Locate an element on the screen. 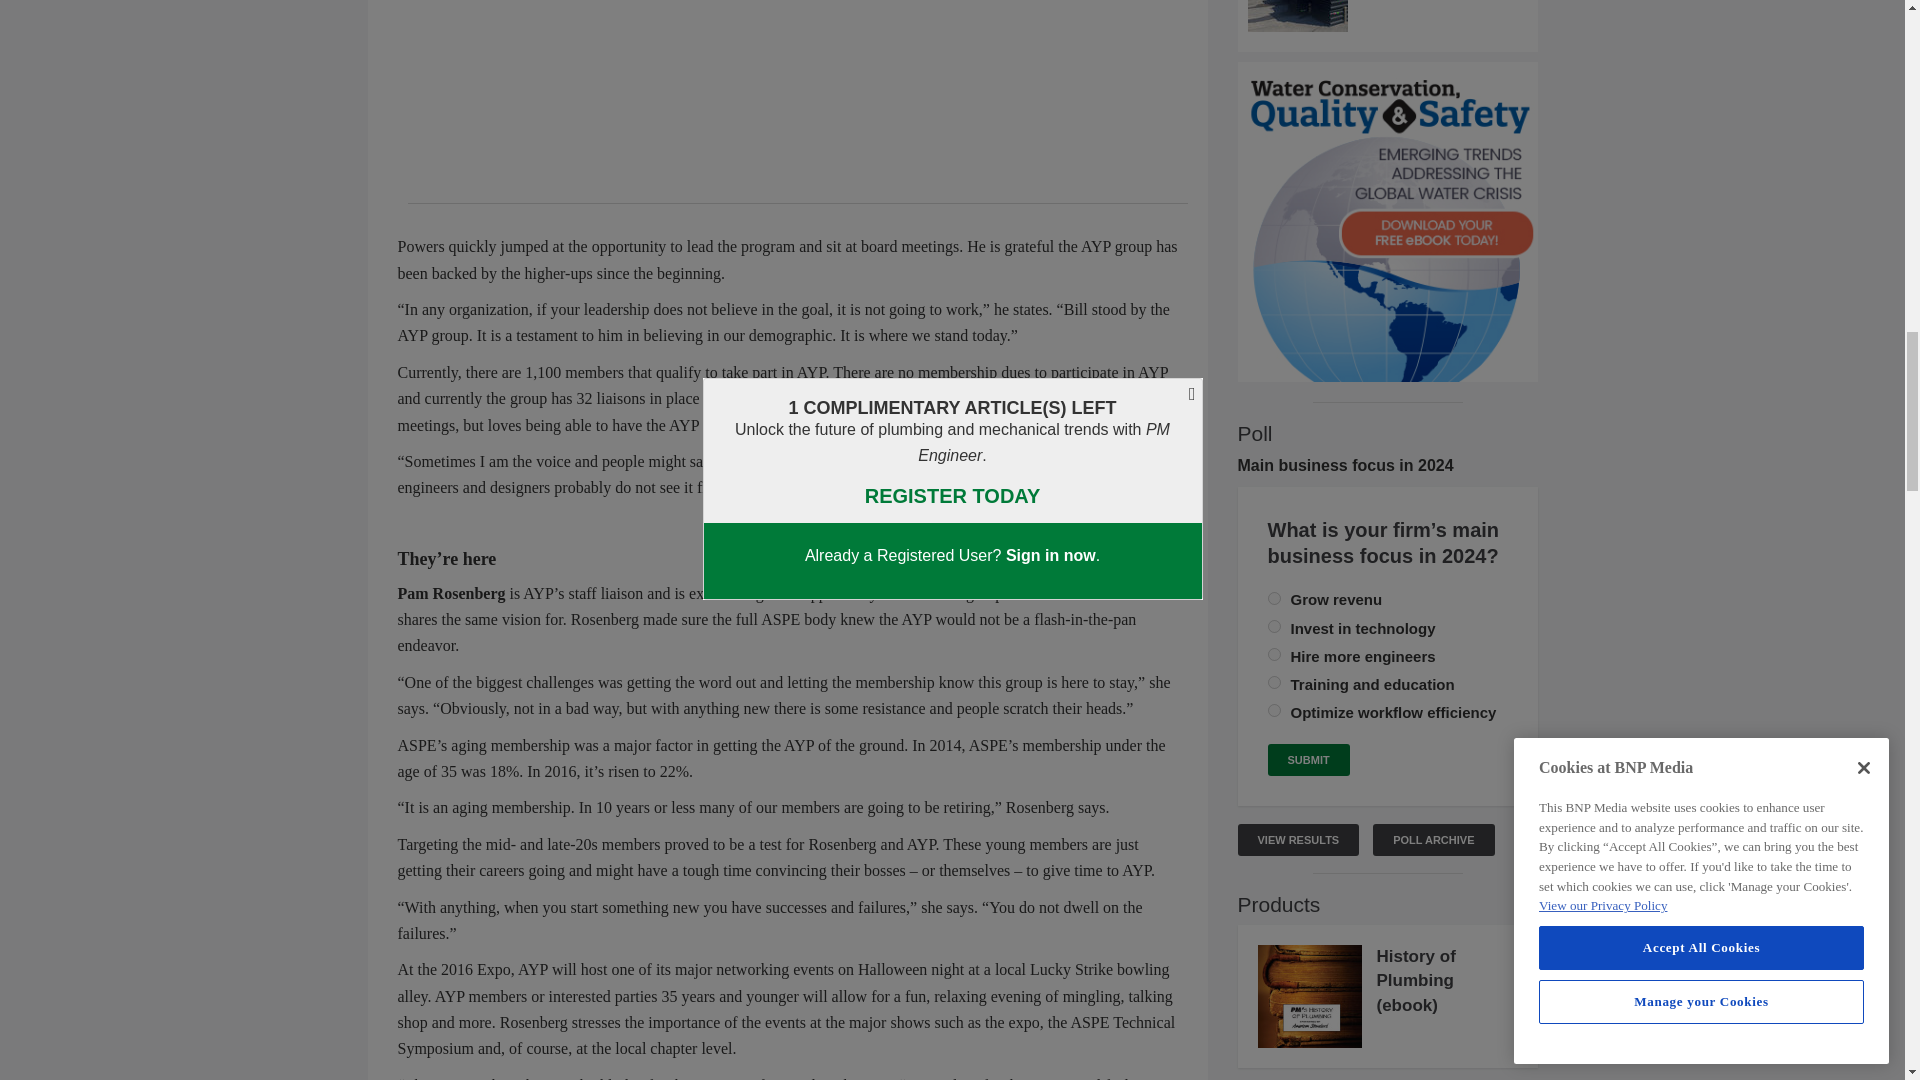 This screenshot has width=1920, height=1080. IPEX North American announces ABS DWV Pipe and Fittings is located at coordinates (1388, 16).